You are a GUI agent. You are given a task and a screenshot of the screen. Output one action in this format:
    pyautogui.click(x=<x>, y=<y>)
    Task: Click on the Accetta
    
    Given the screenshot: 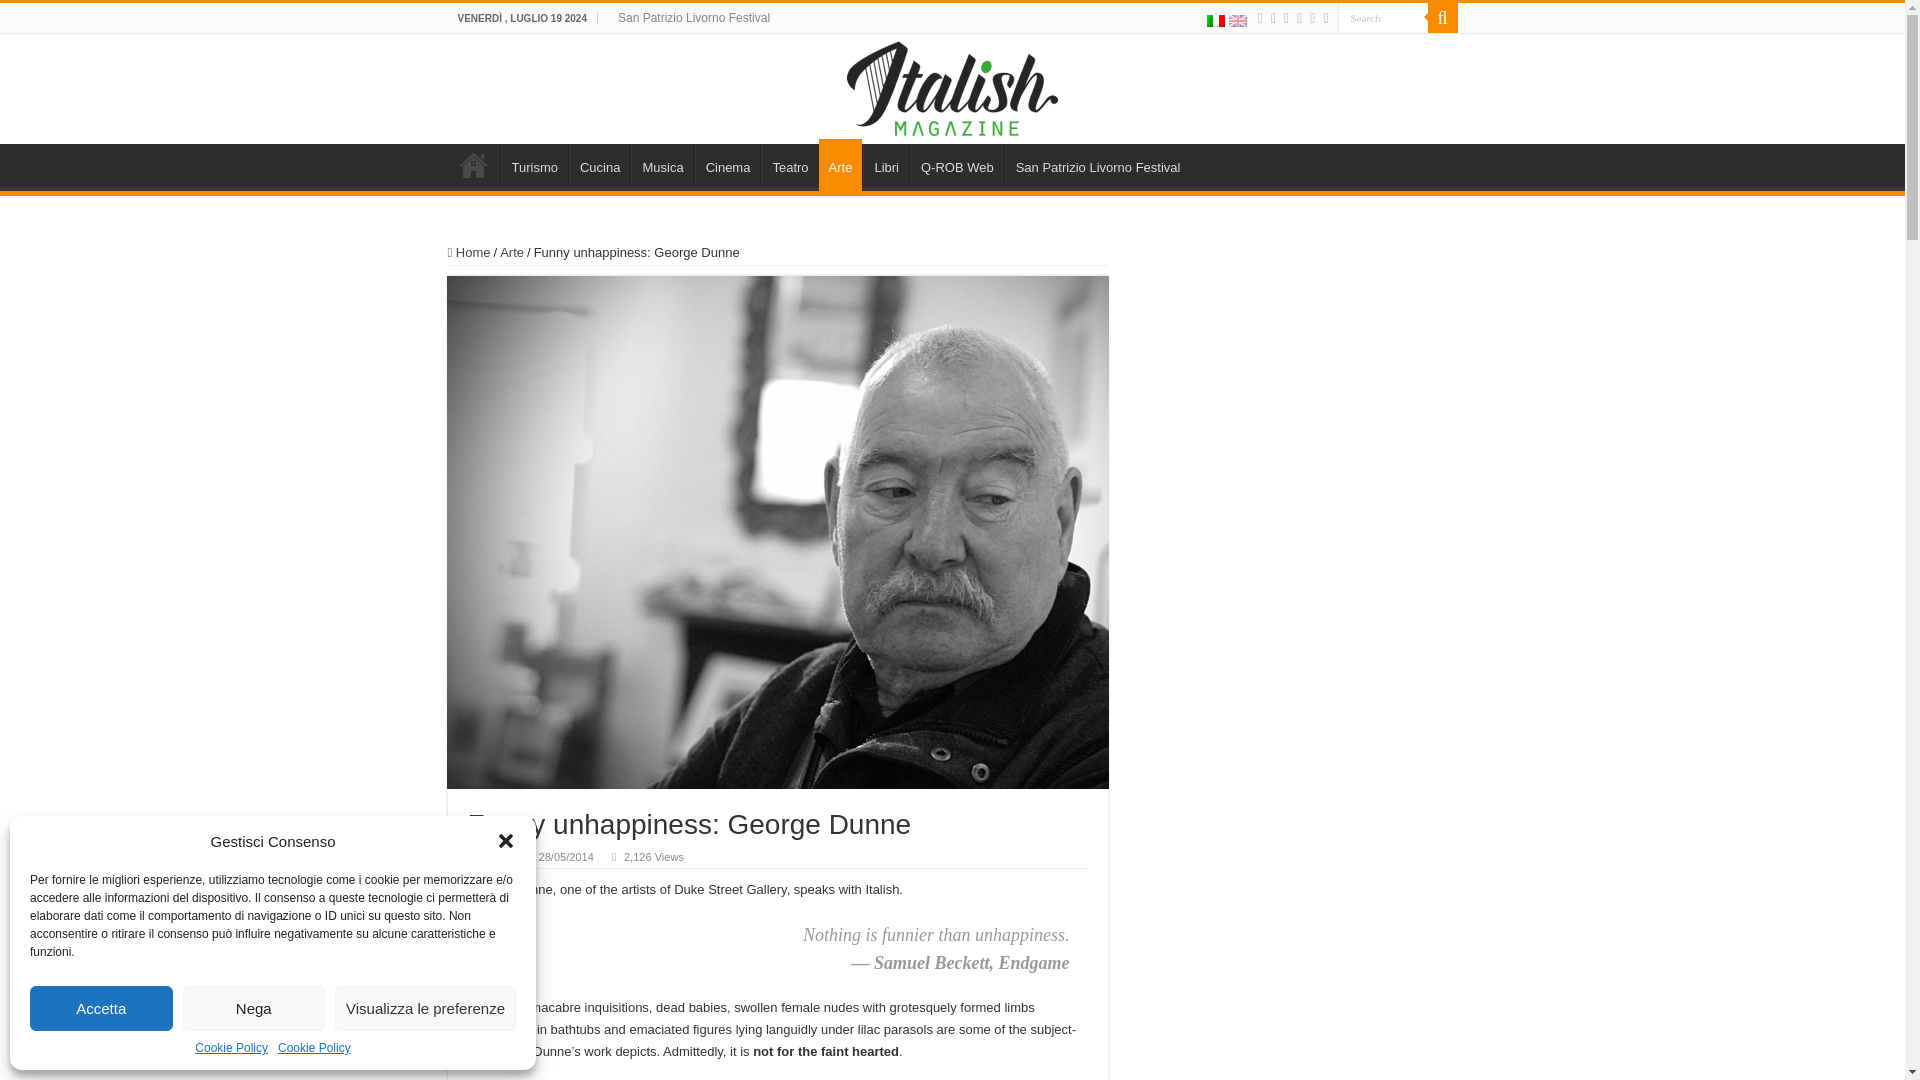 What is the action you would take?
    pyautogui.click(x=101, y=1008)
    